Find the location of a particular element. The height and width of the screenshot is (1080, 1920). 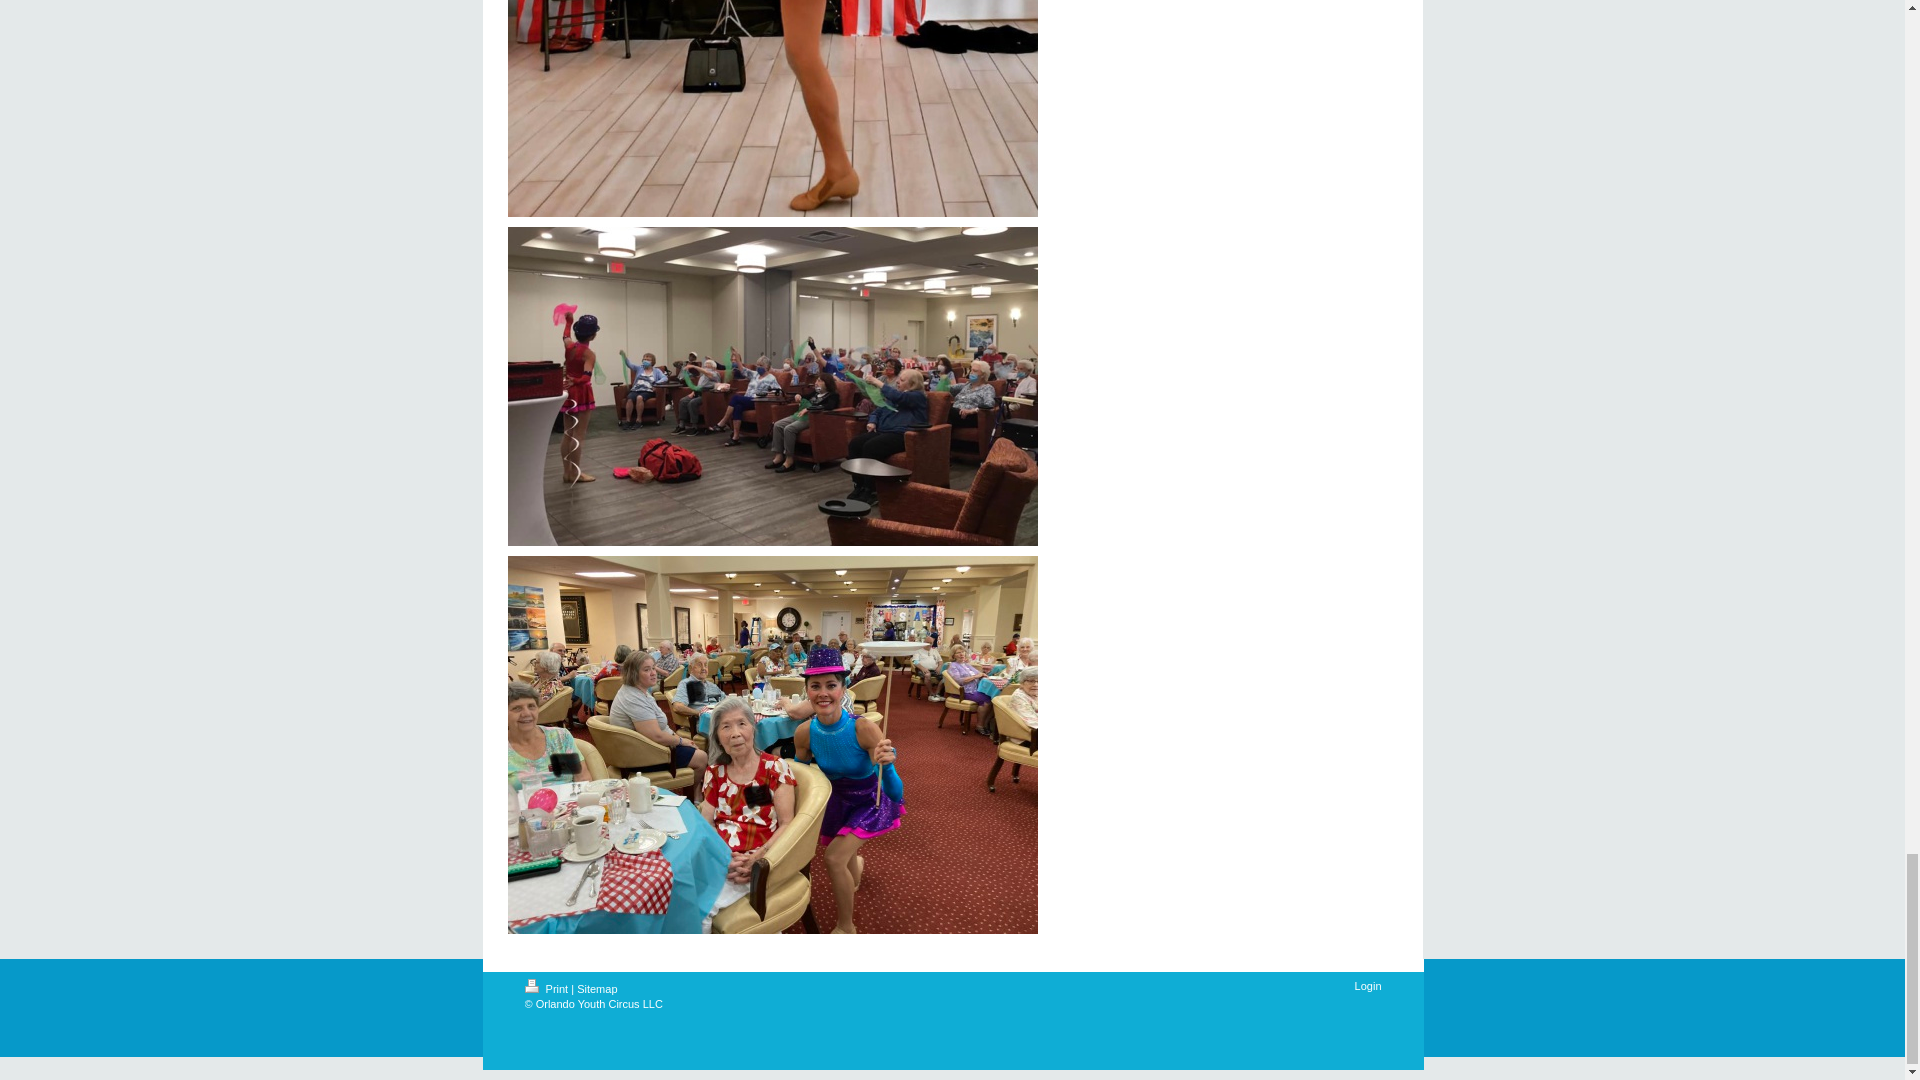

Login is located at coordinates (1368, 986).